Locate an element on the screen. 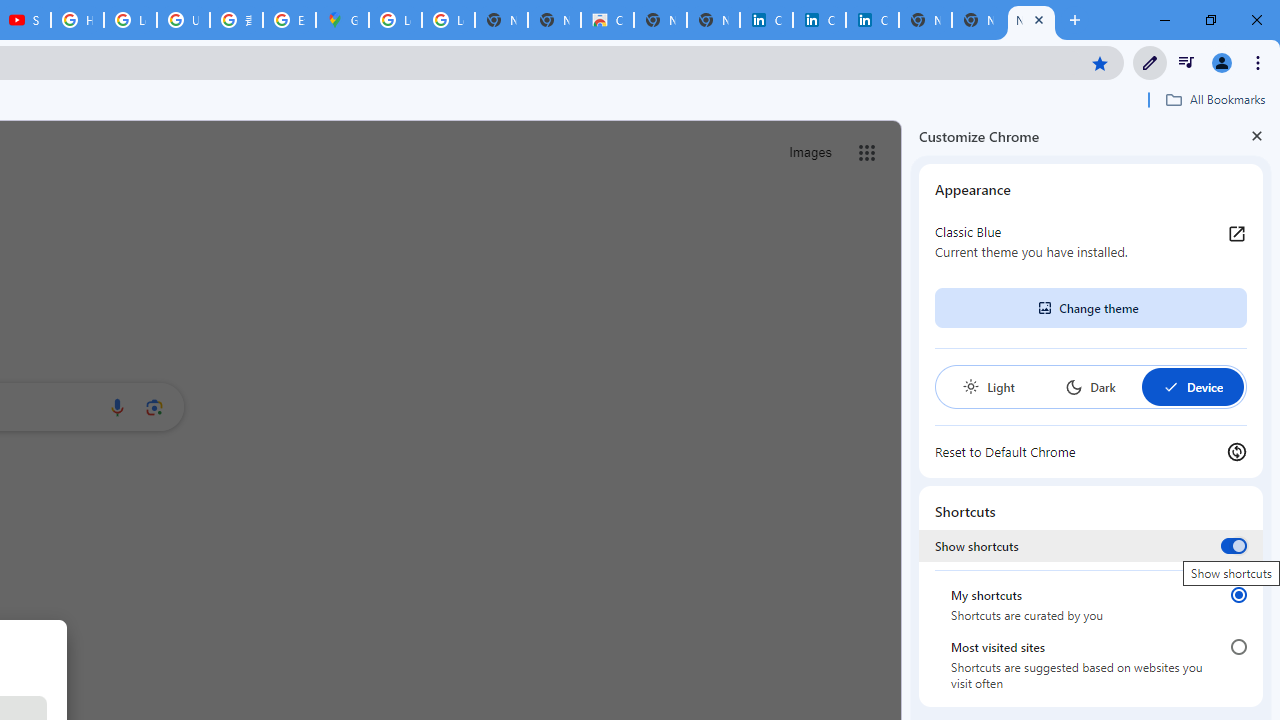 The width and height of the screenshot is (1280, 720). Chrome Web Store is located at coordinates (607, 20).